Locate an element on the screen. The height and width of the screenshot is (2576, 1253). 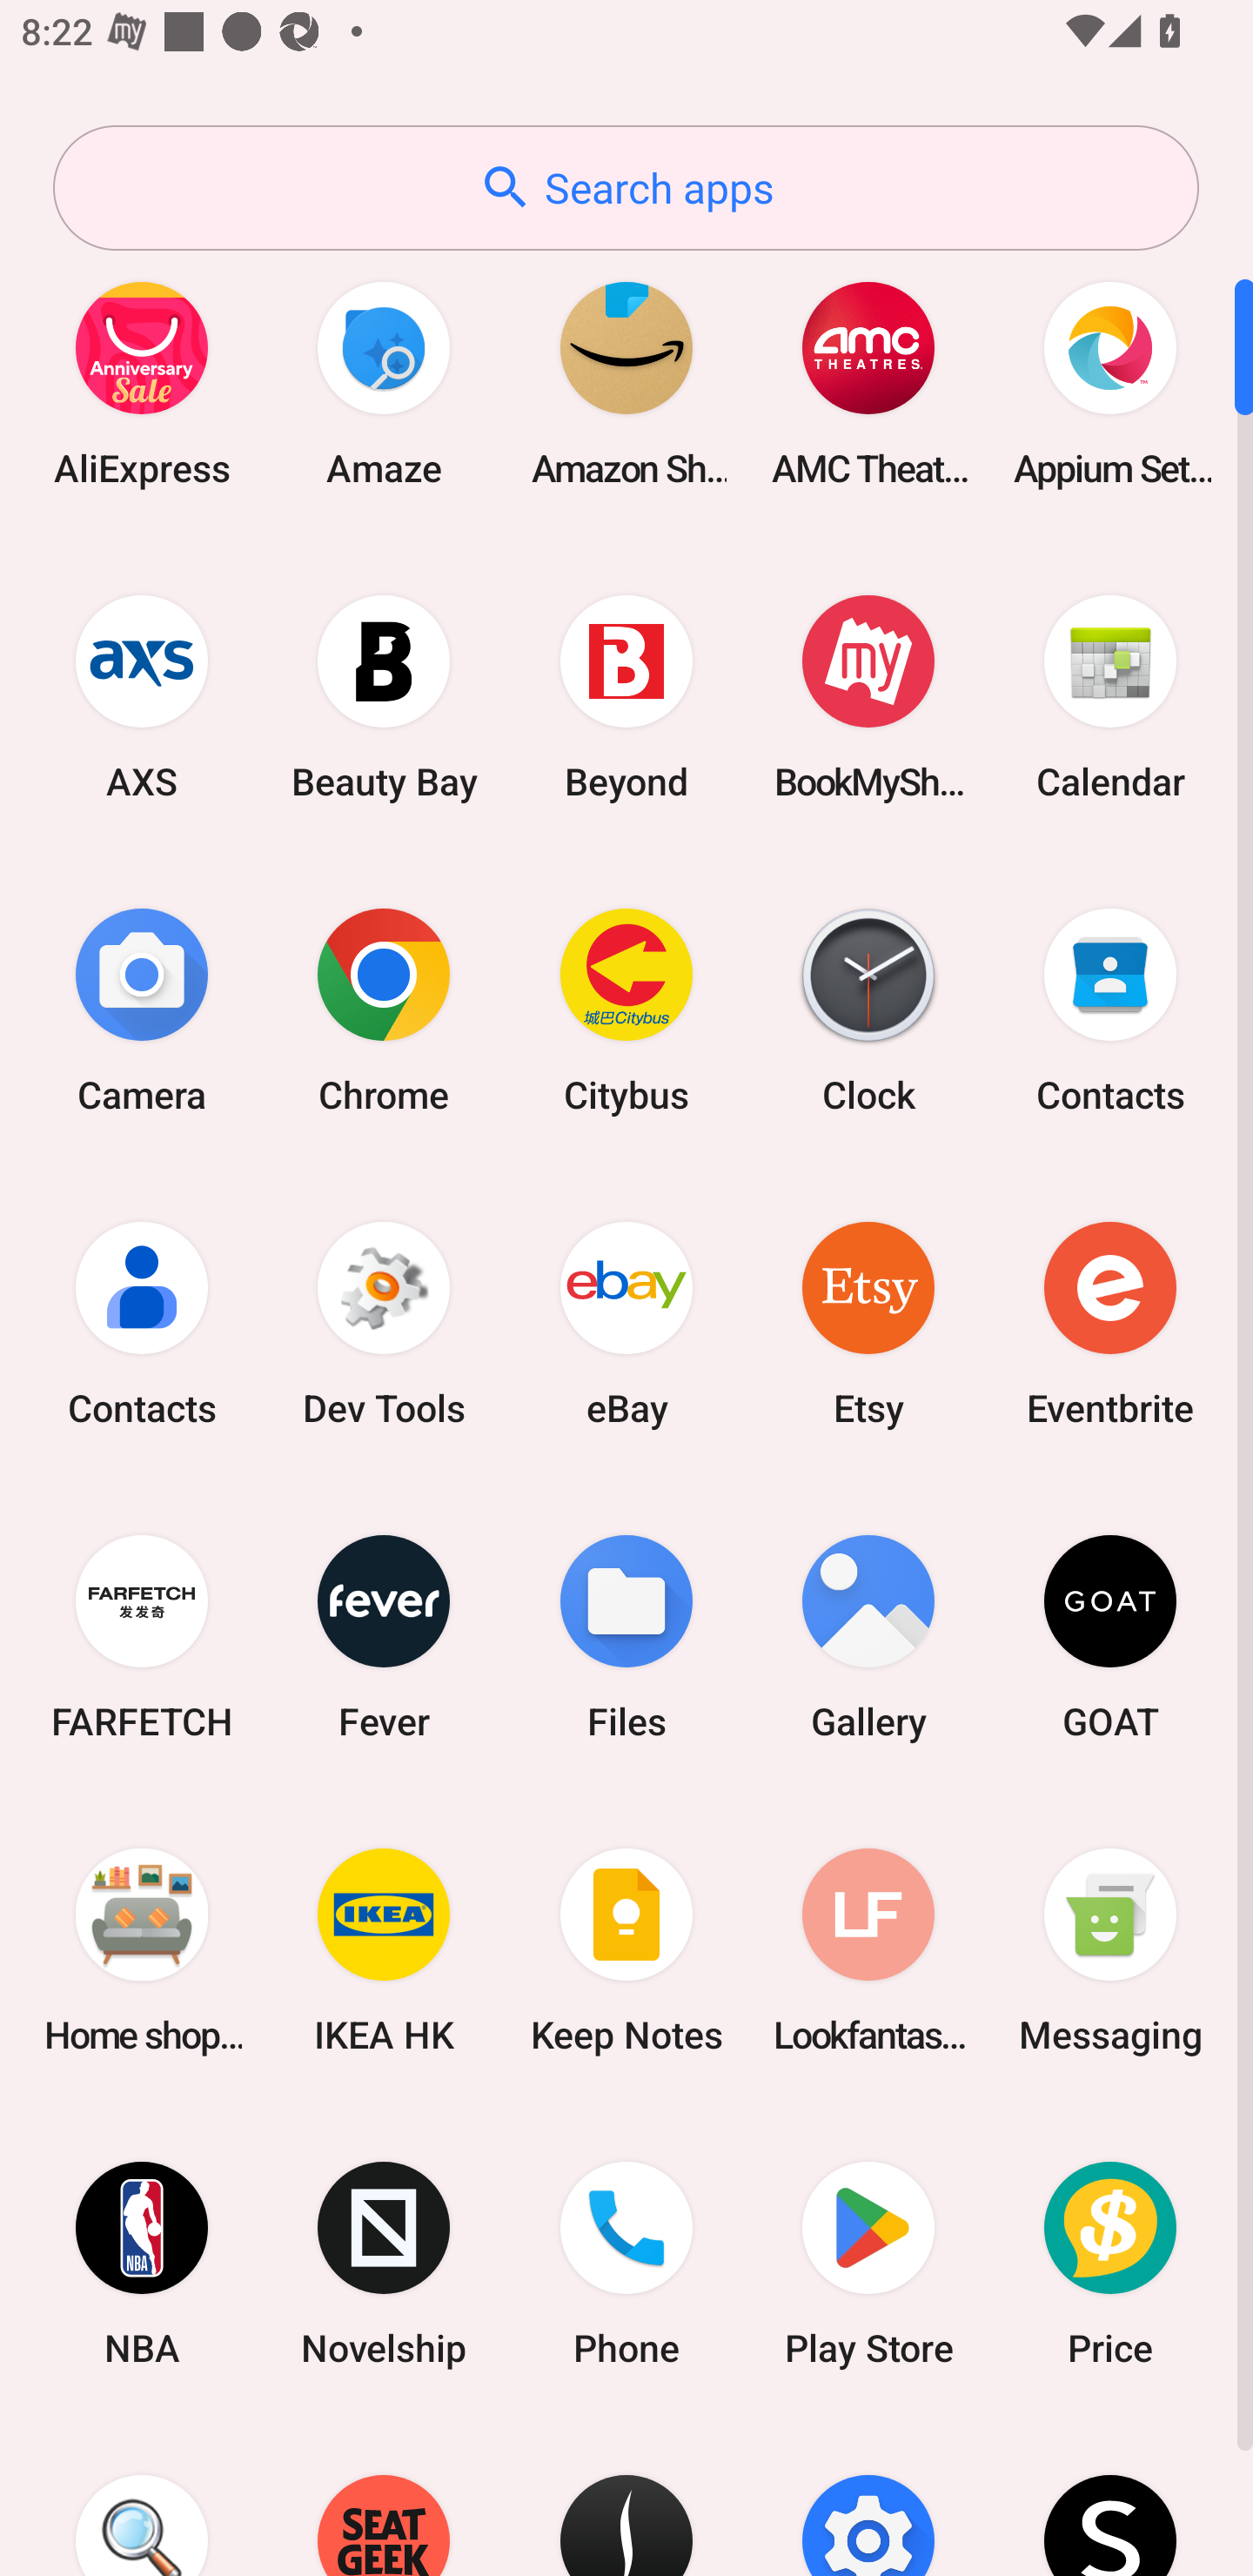
Beyond is located at coordinates (626, 696).